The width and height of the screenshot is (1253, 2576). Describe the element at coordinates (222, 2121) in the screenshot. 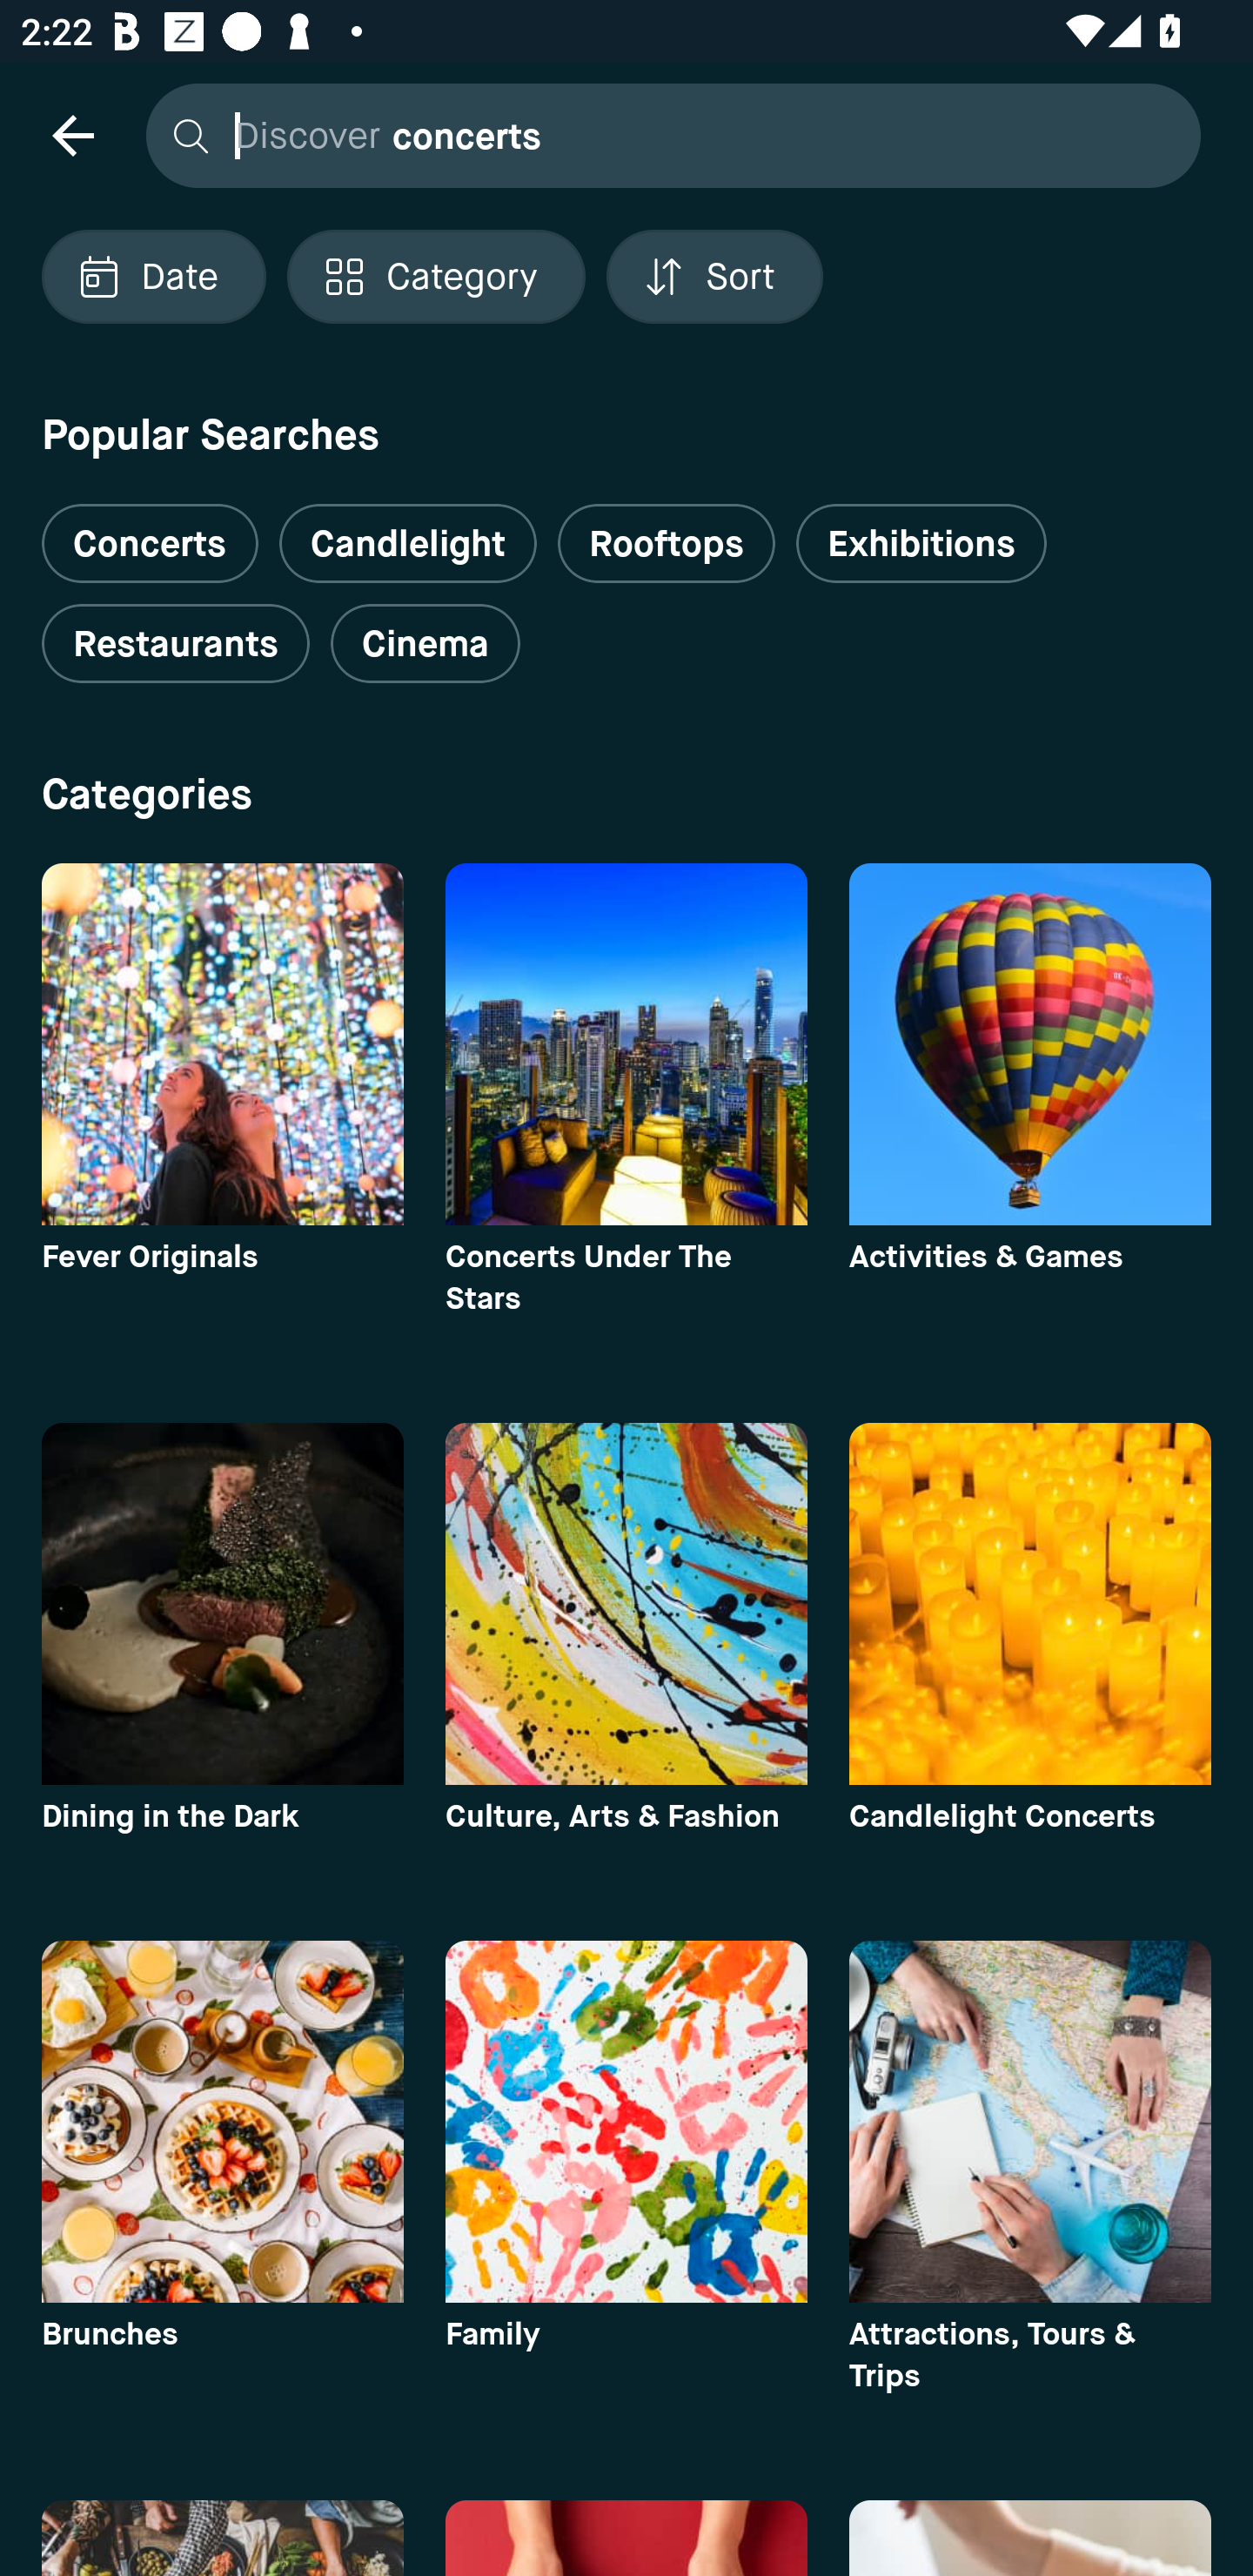

I see `category image` at that location.